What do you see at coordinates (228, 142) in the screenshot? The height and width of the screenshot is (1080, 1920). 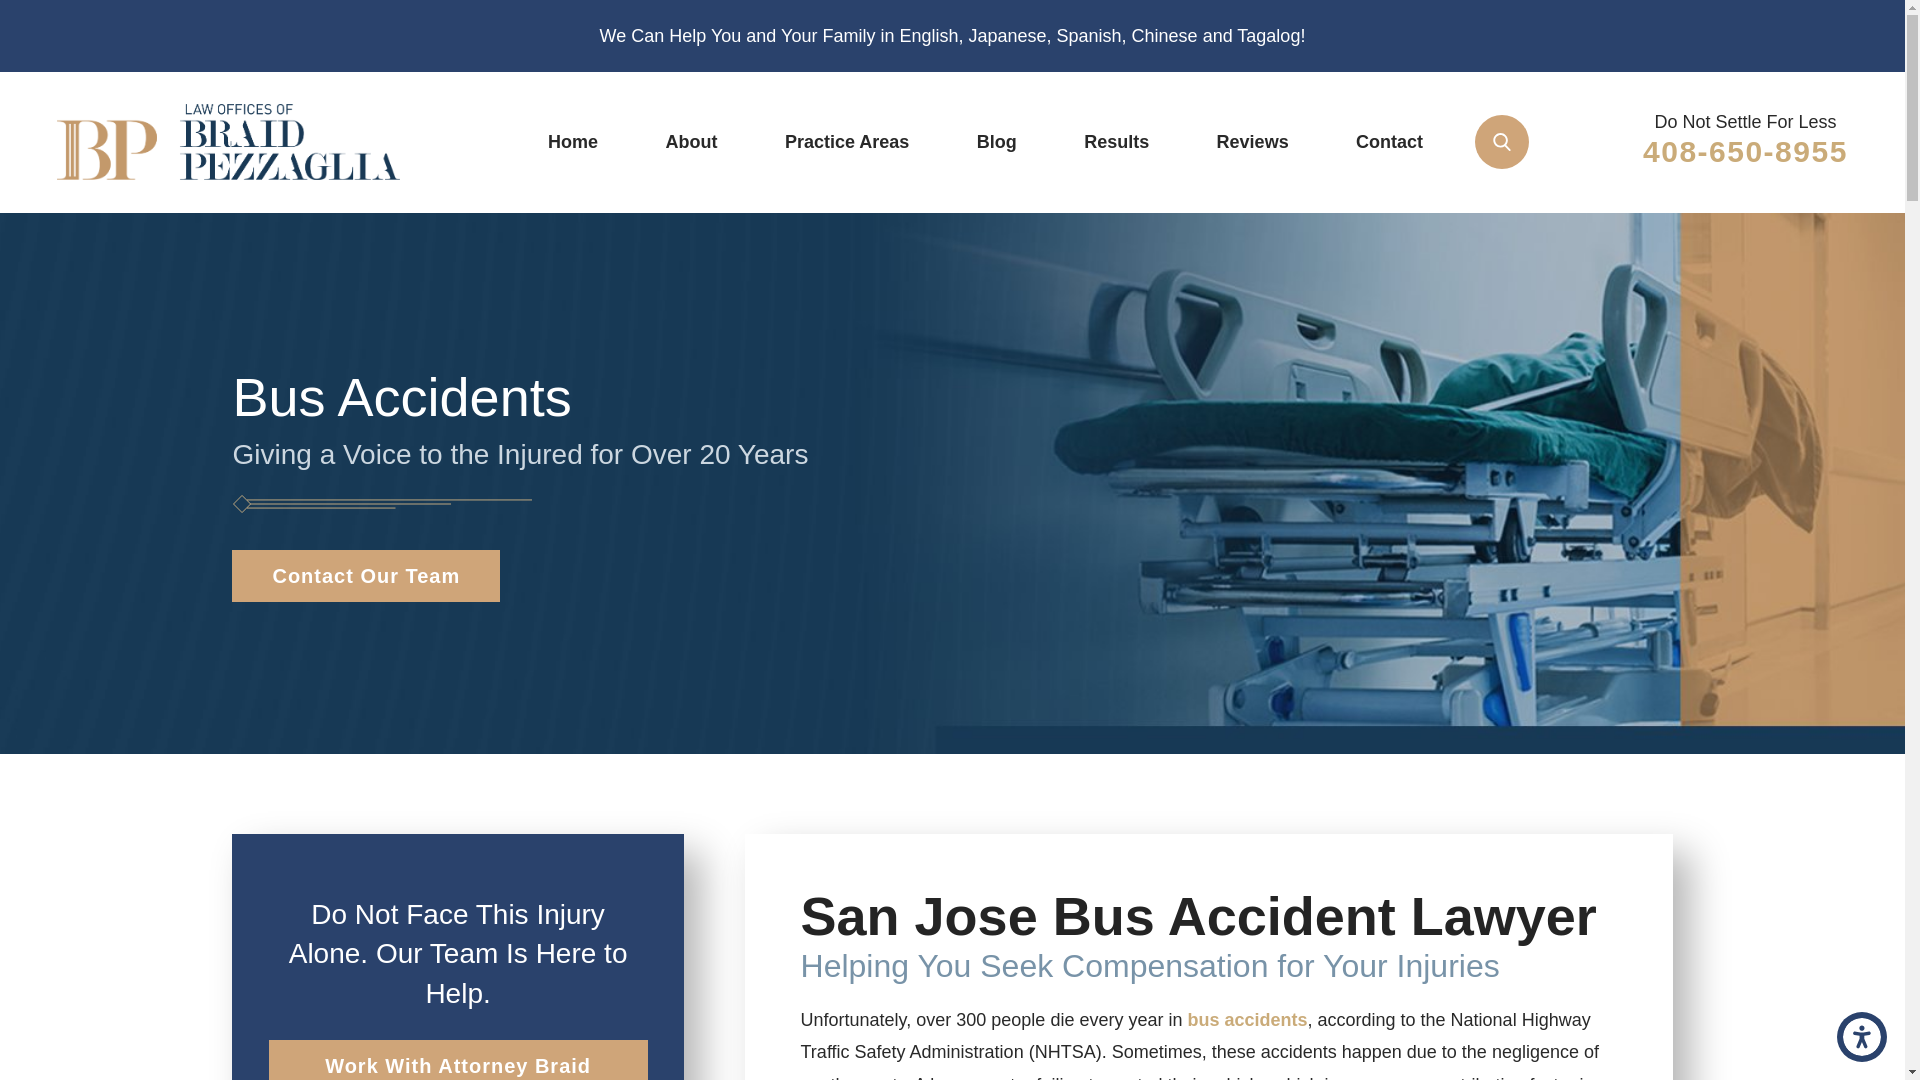 I see `Law Offices of Braid Pezzaglia` at bounding box center [228, 142].